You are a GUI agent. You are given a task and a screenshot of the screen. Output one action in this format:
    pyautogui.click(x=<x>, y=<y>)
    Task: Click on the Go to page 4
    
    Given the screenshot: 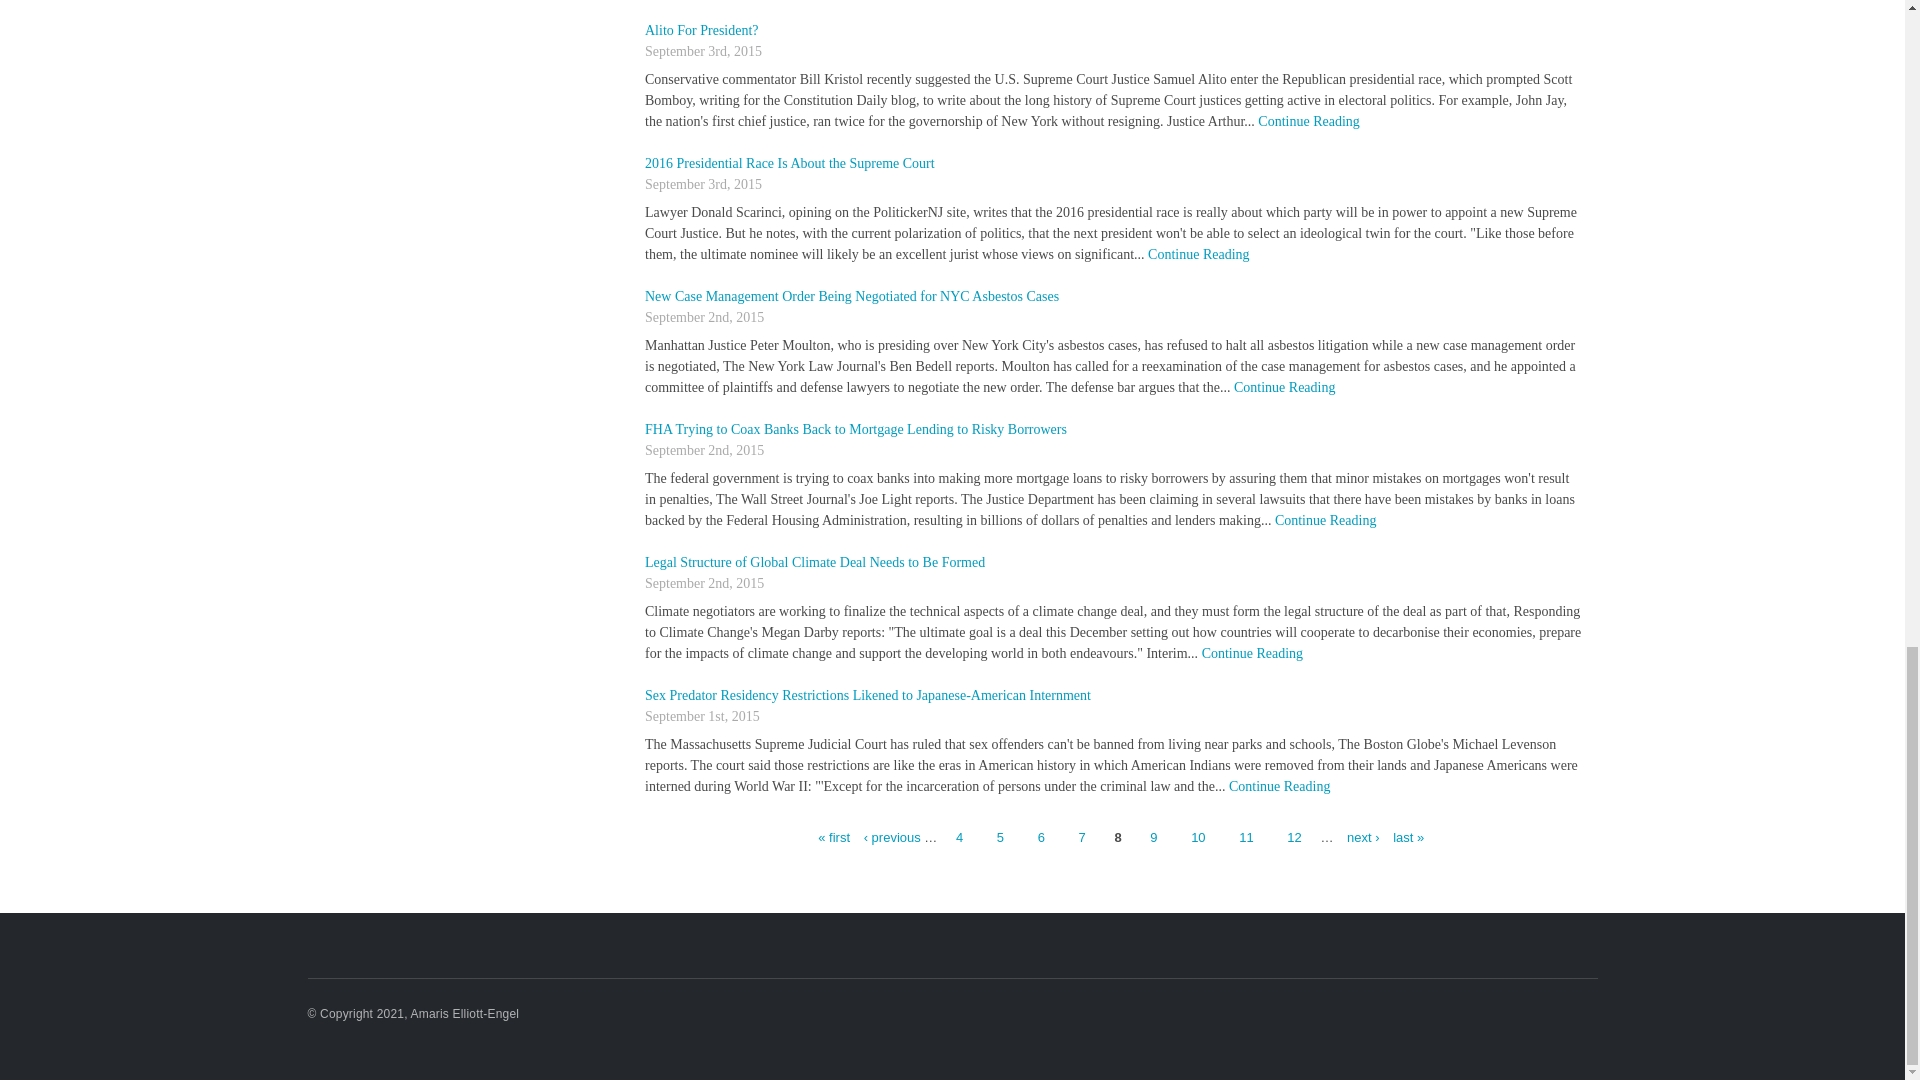 What is the action you would take?
    pyautogui.click(x=958, y=837)
    